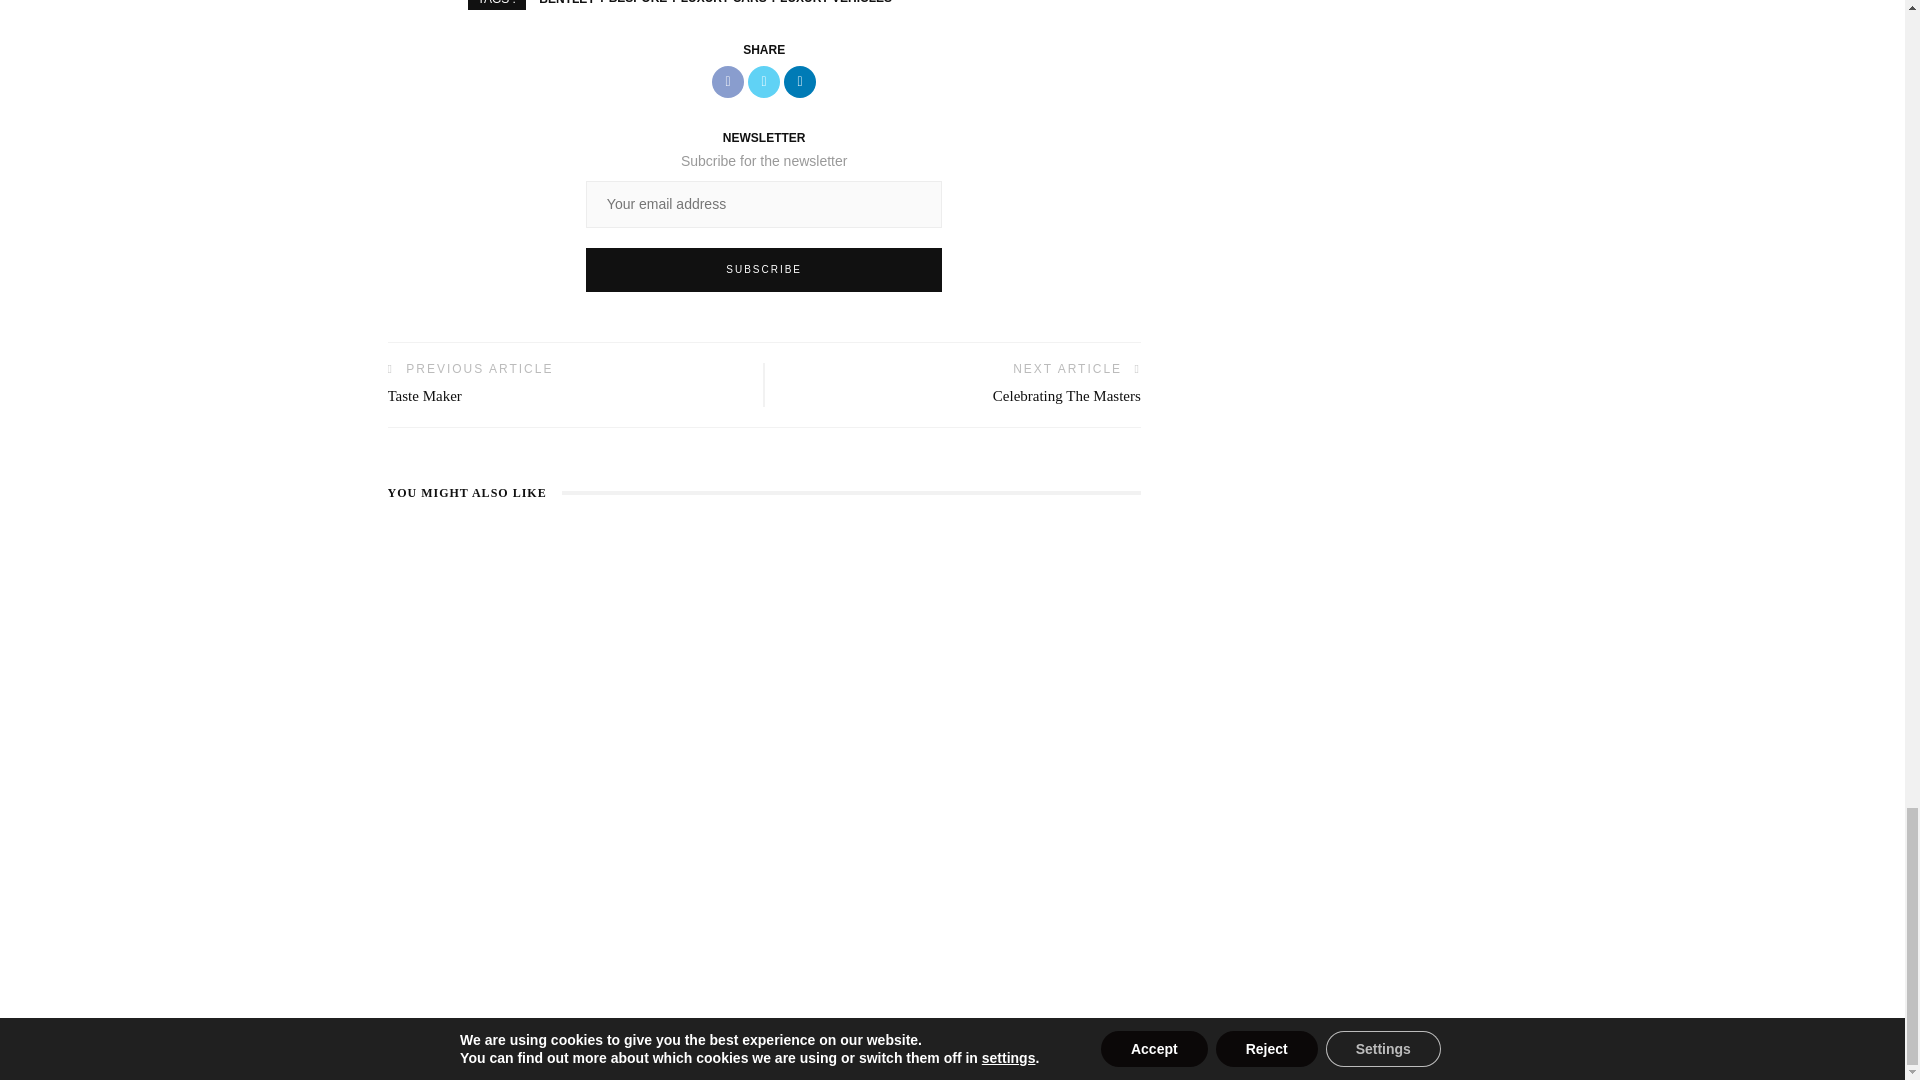 The height and width of the screenshot is (1080, 1920). I want to click on Subscribe, so click(764, 270).